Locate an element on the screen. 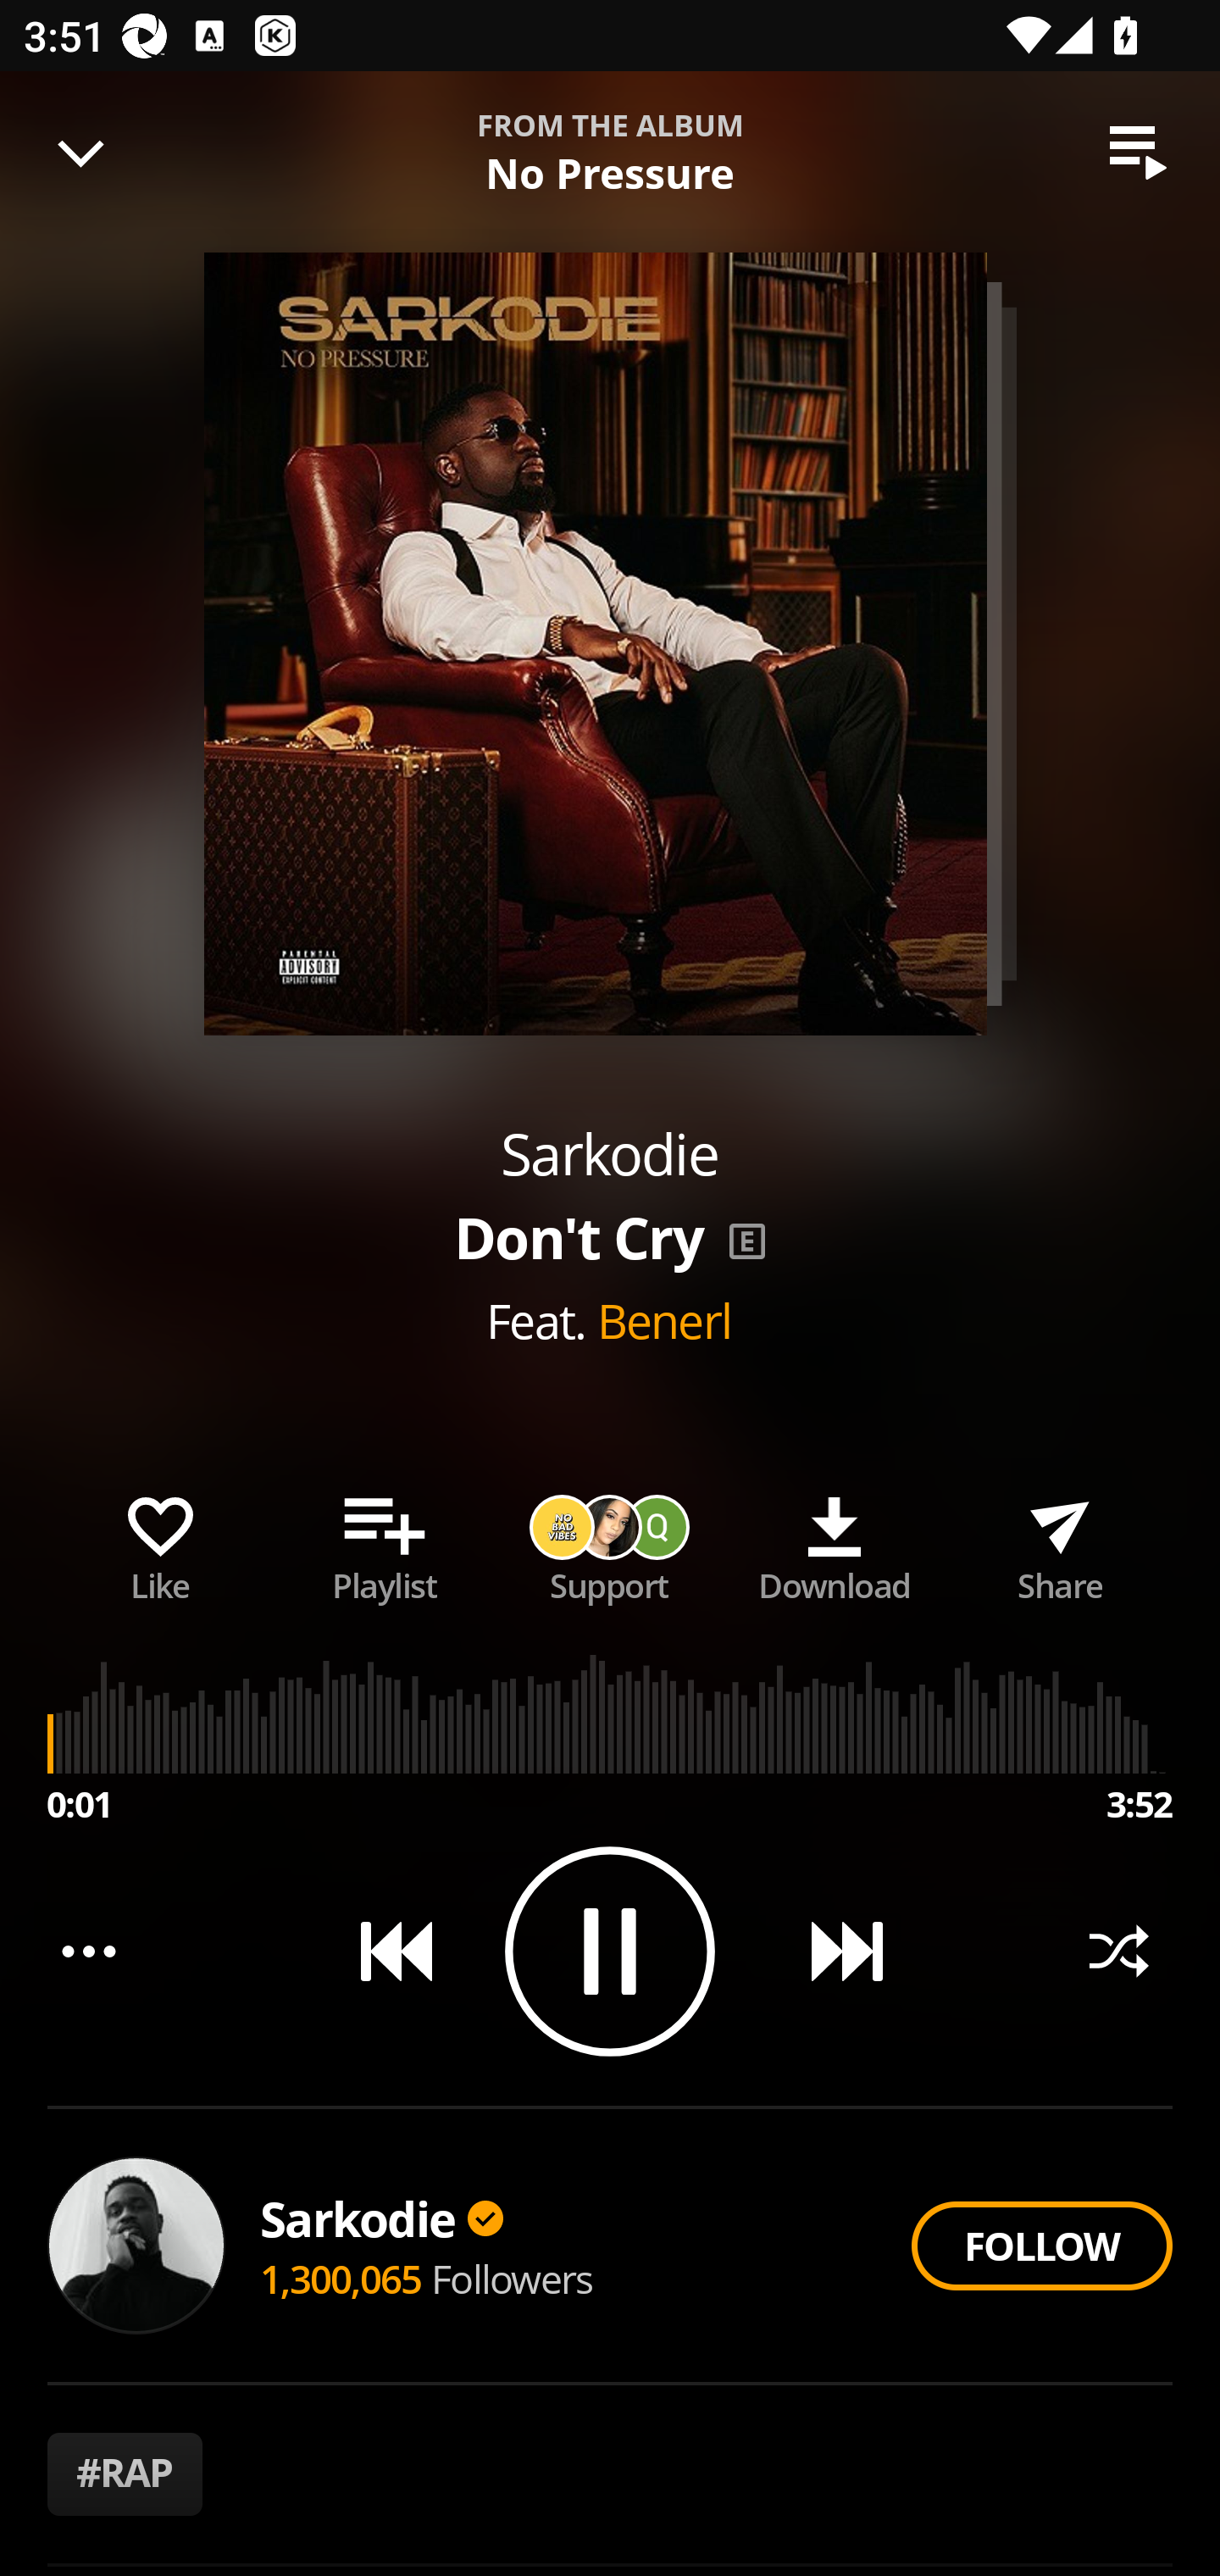 The width and height of the screenshot is (1220, 2576). Next song is located at coordinates (835, 1951).